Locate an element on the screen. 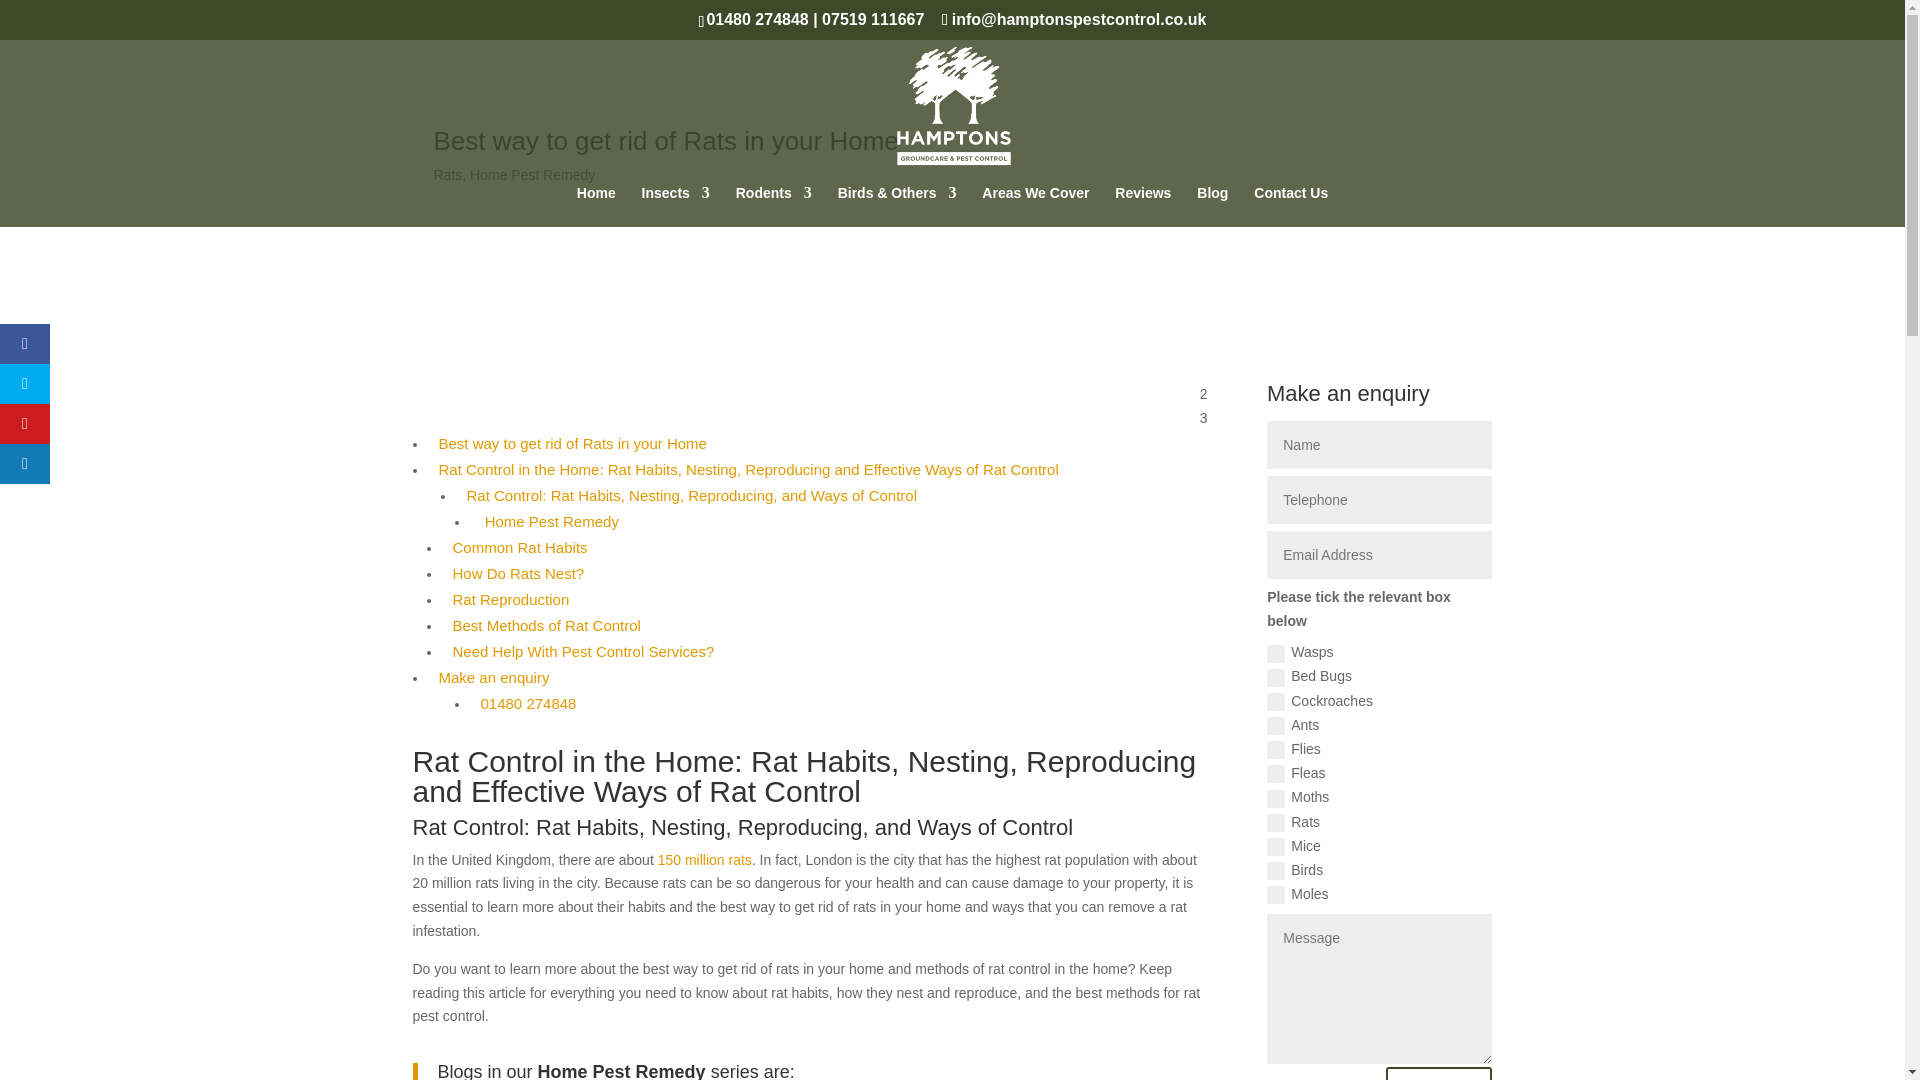 The image size is (1920, 1080). Rodents is located at coordinates (774, 206).